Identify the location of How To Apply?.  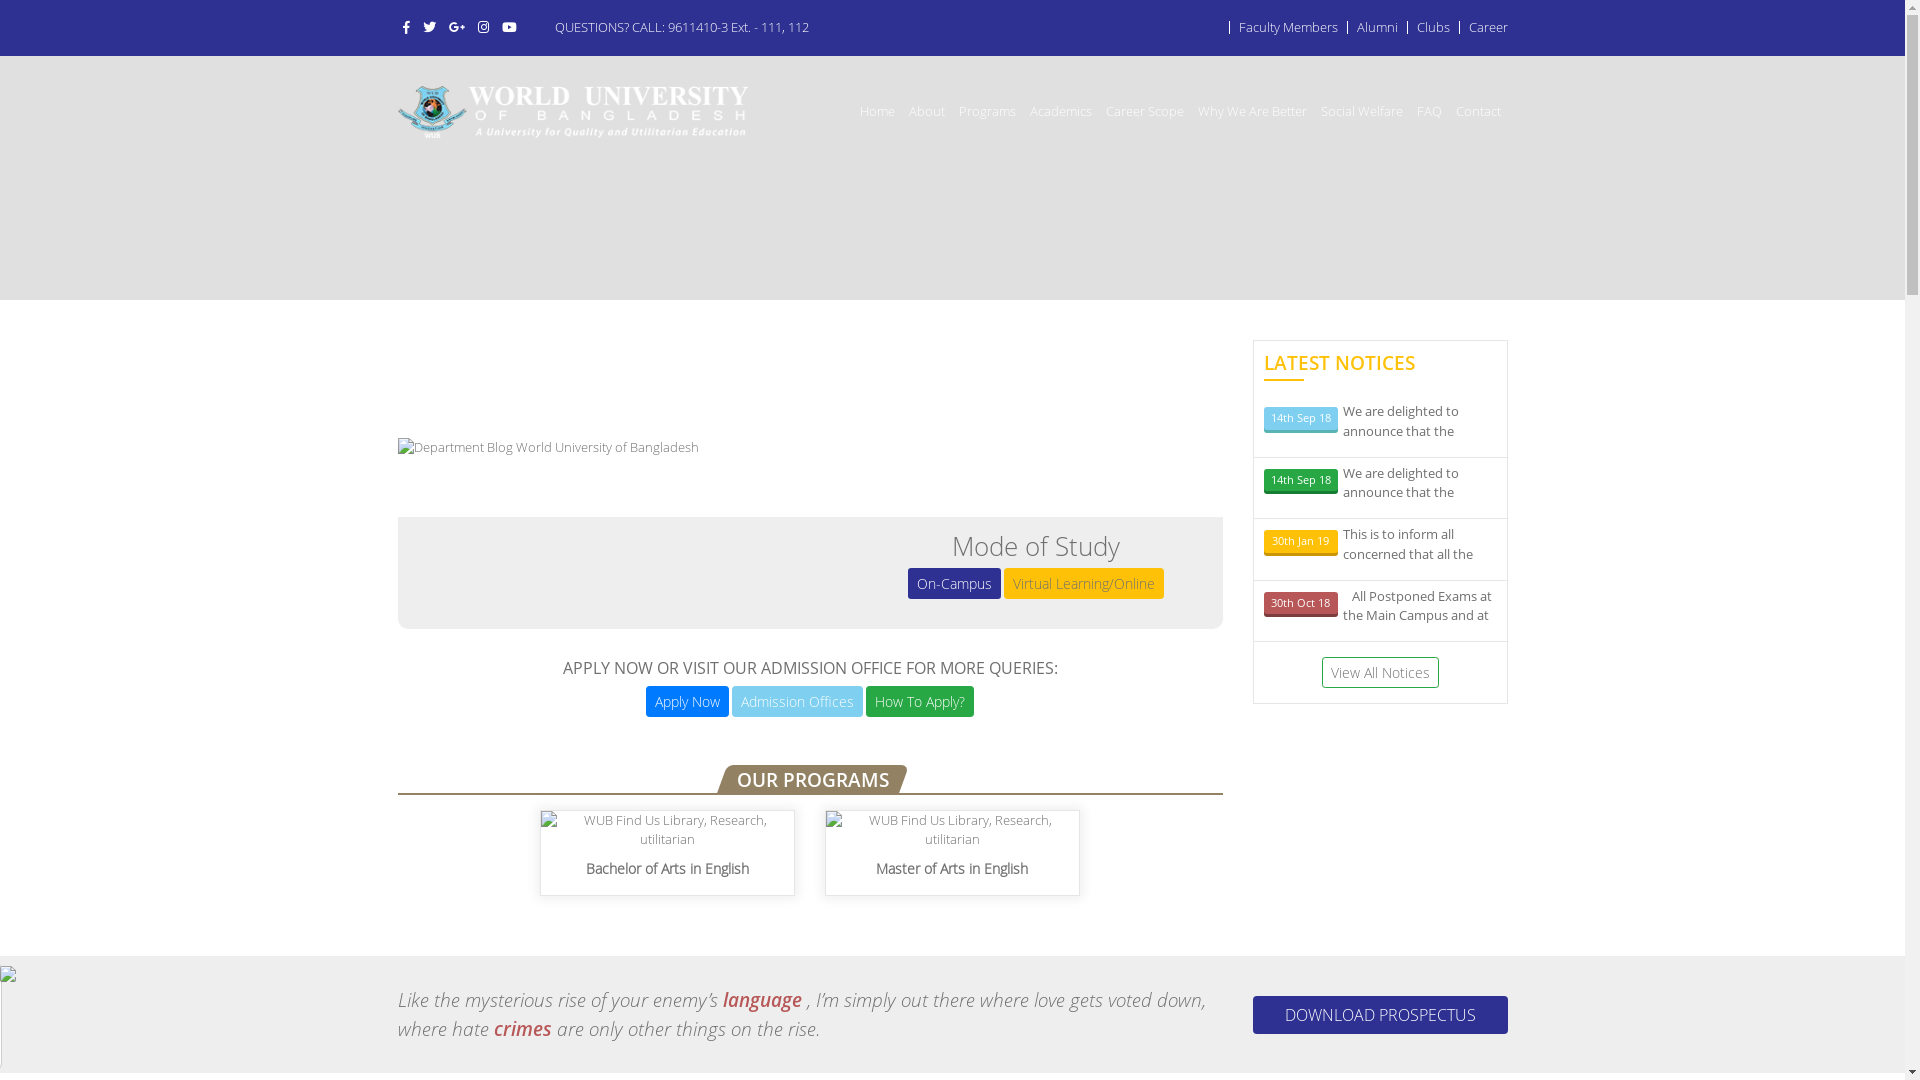
(920, 702).